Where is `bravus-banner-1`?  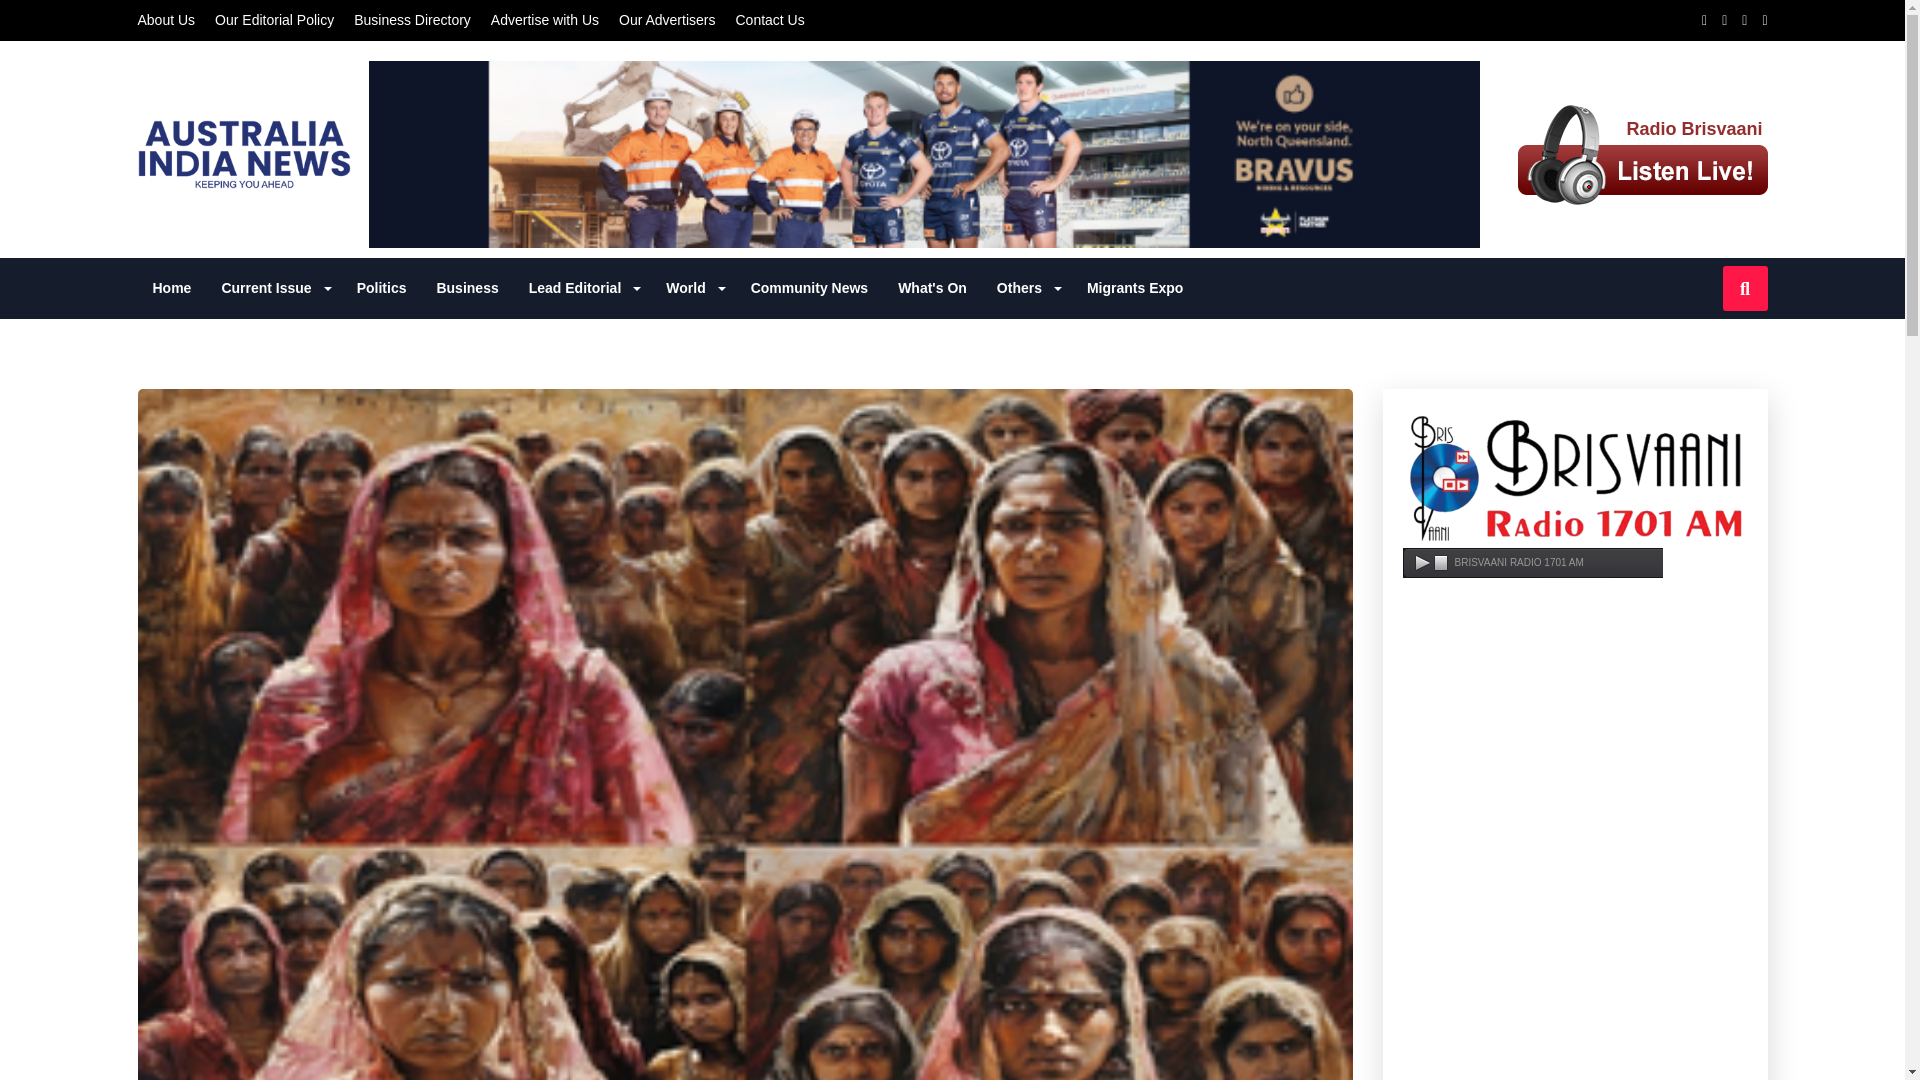 bravus-banner-1 is located at coordinates (924, 154).